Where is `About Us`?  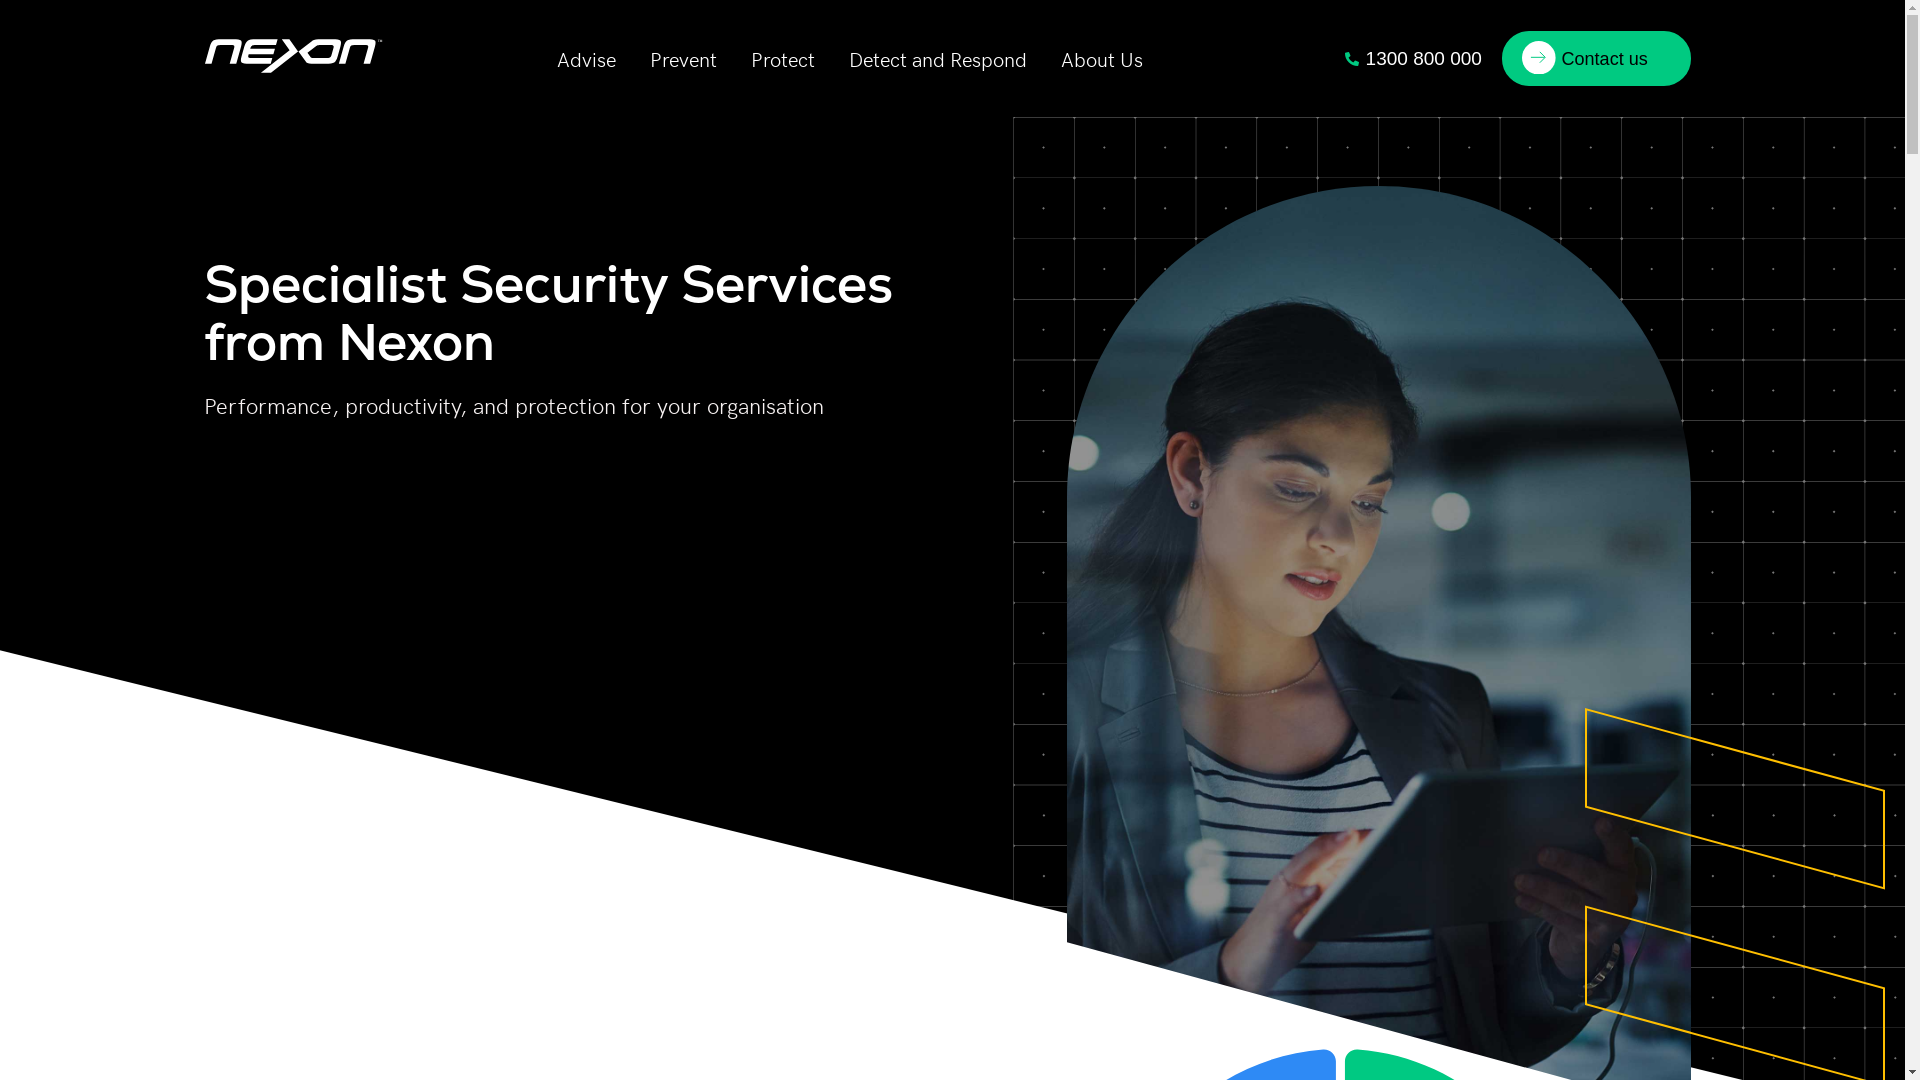 About Us is located at coordinates (1102, 58).